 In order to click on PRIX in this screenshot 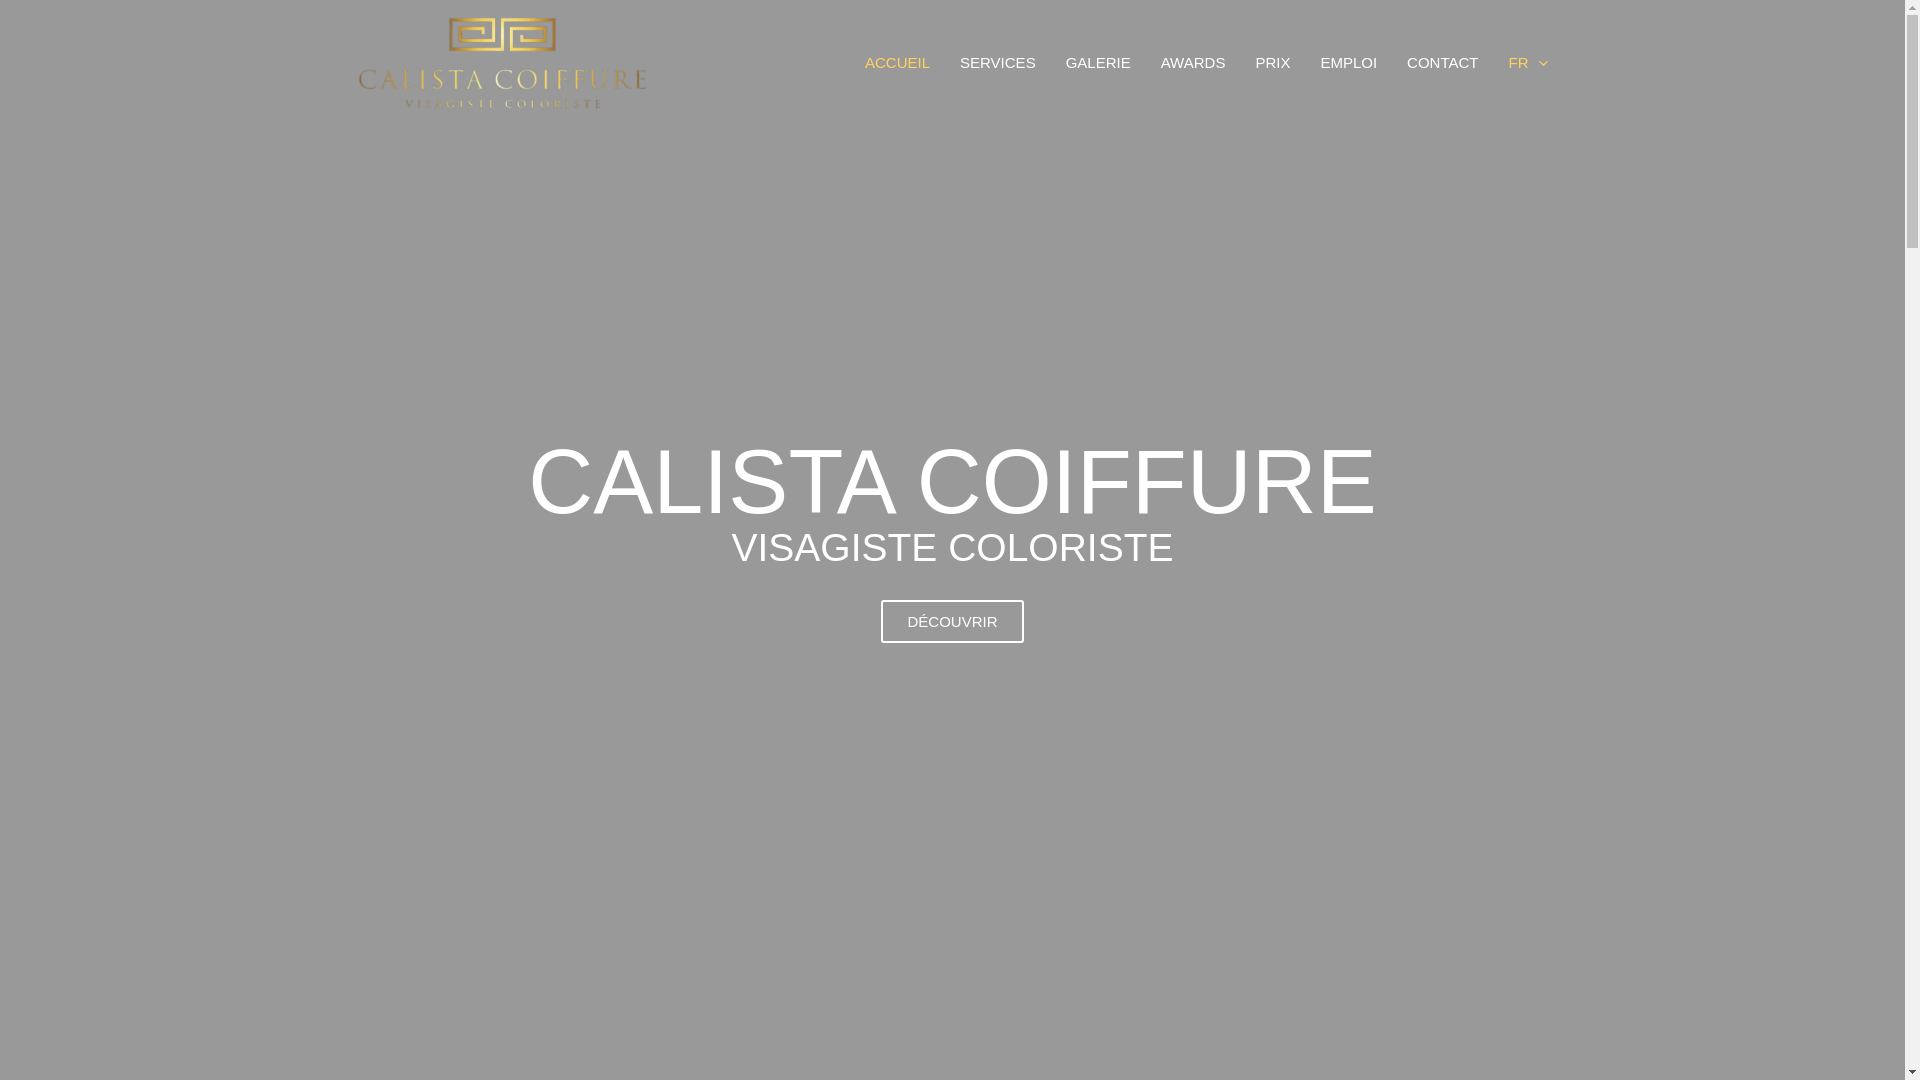, I will do `click(1272, 63)`.